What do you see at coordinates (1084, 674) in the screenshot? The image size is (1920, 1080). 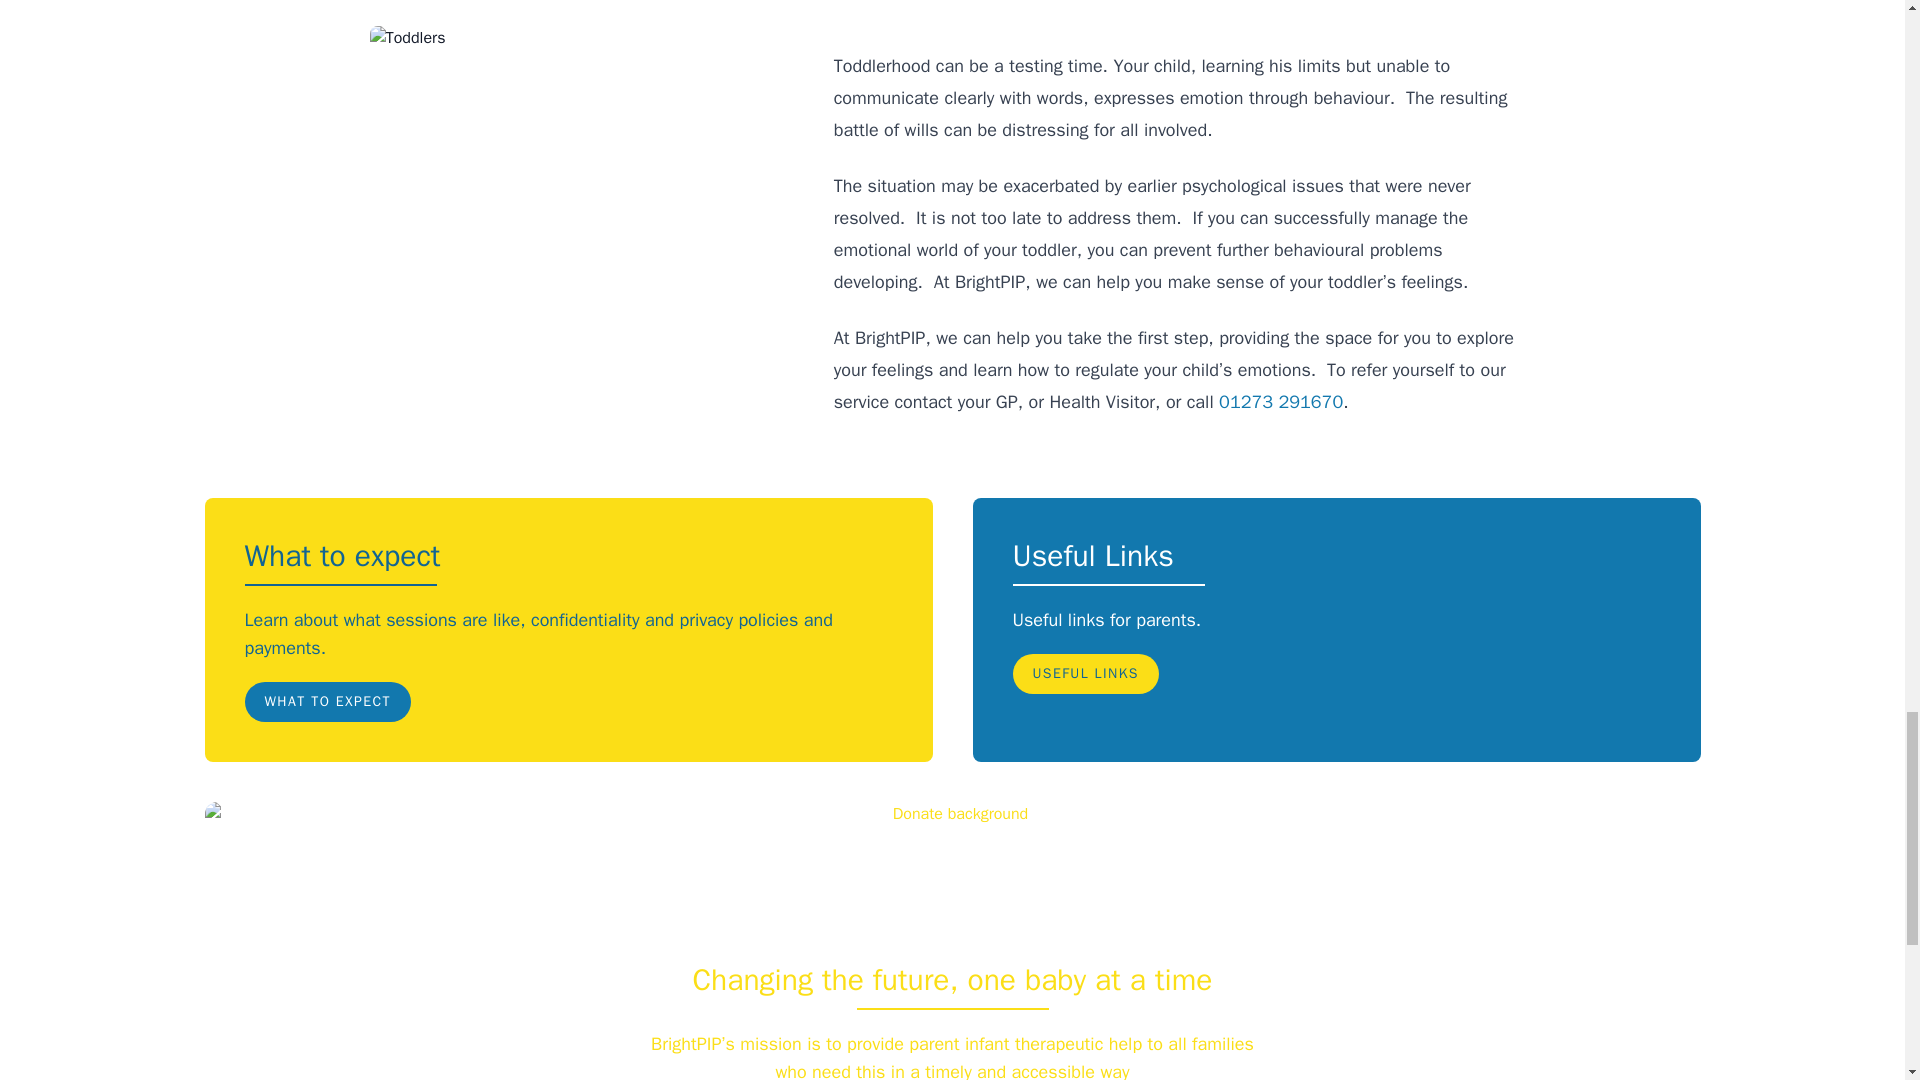 I see `USEFUL LINKS` at bounding box center [1084, 674].